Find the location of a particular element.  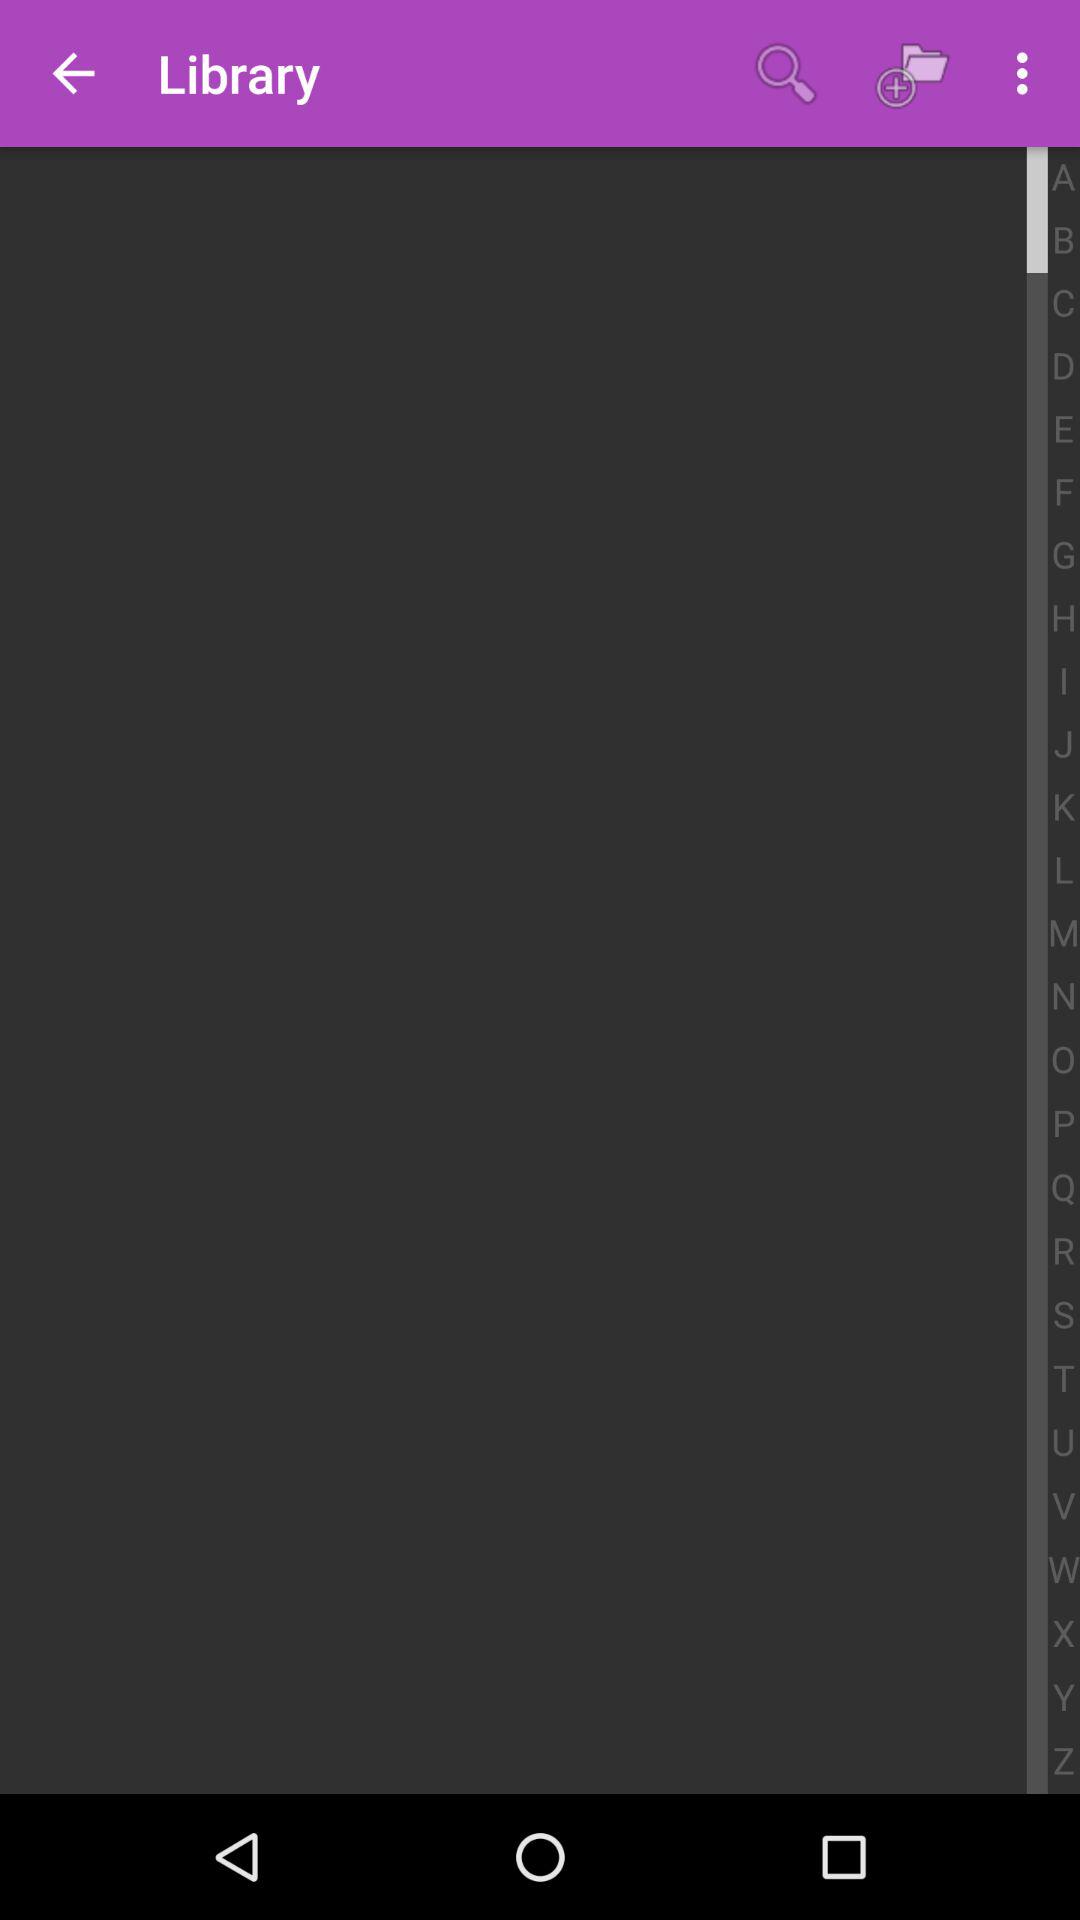

choose item below the g item is located at coordinates (1064, 620).